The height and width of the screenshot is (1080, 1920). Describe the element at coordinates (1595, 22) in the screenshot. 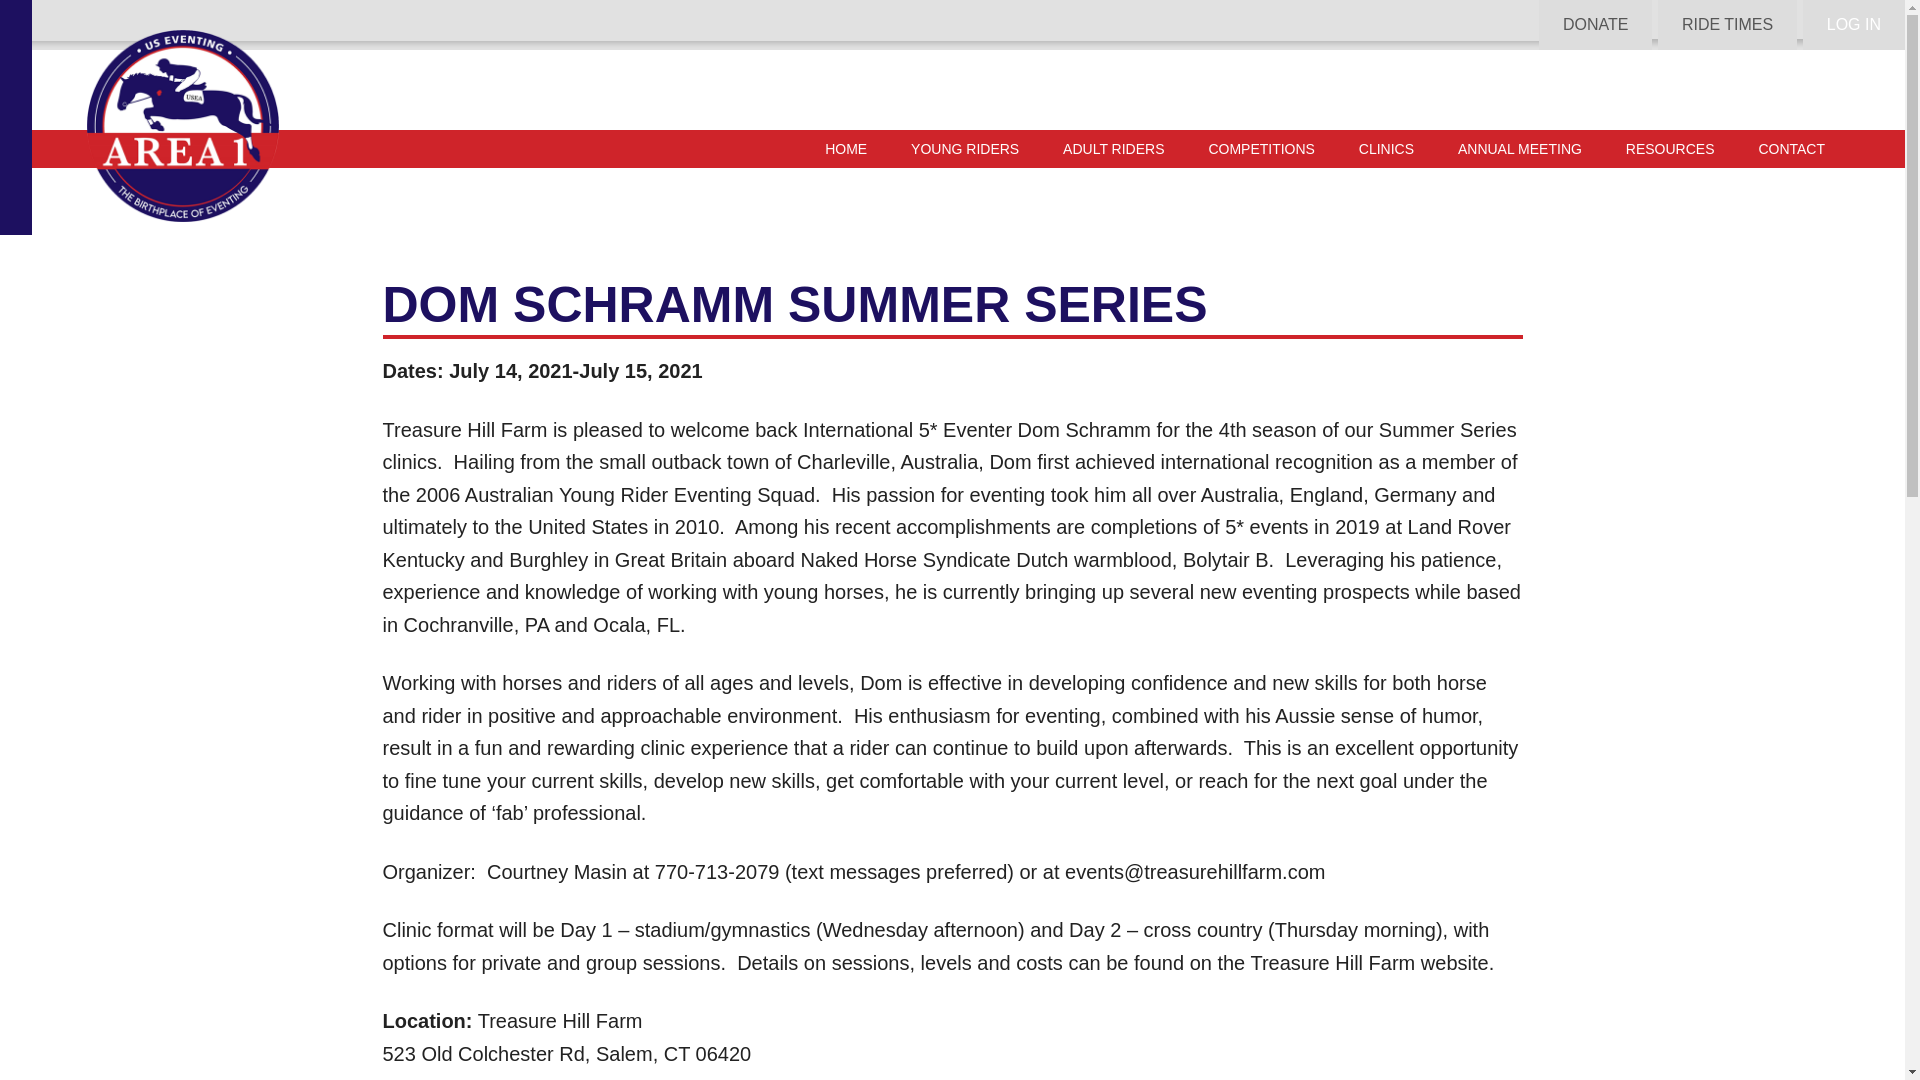

I see `DONATE` at that location.